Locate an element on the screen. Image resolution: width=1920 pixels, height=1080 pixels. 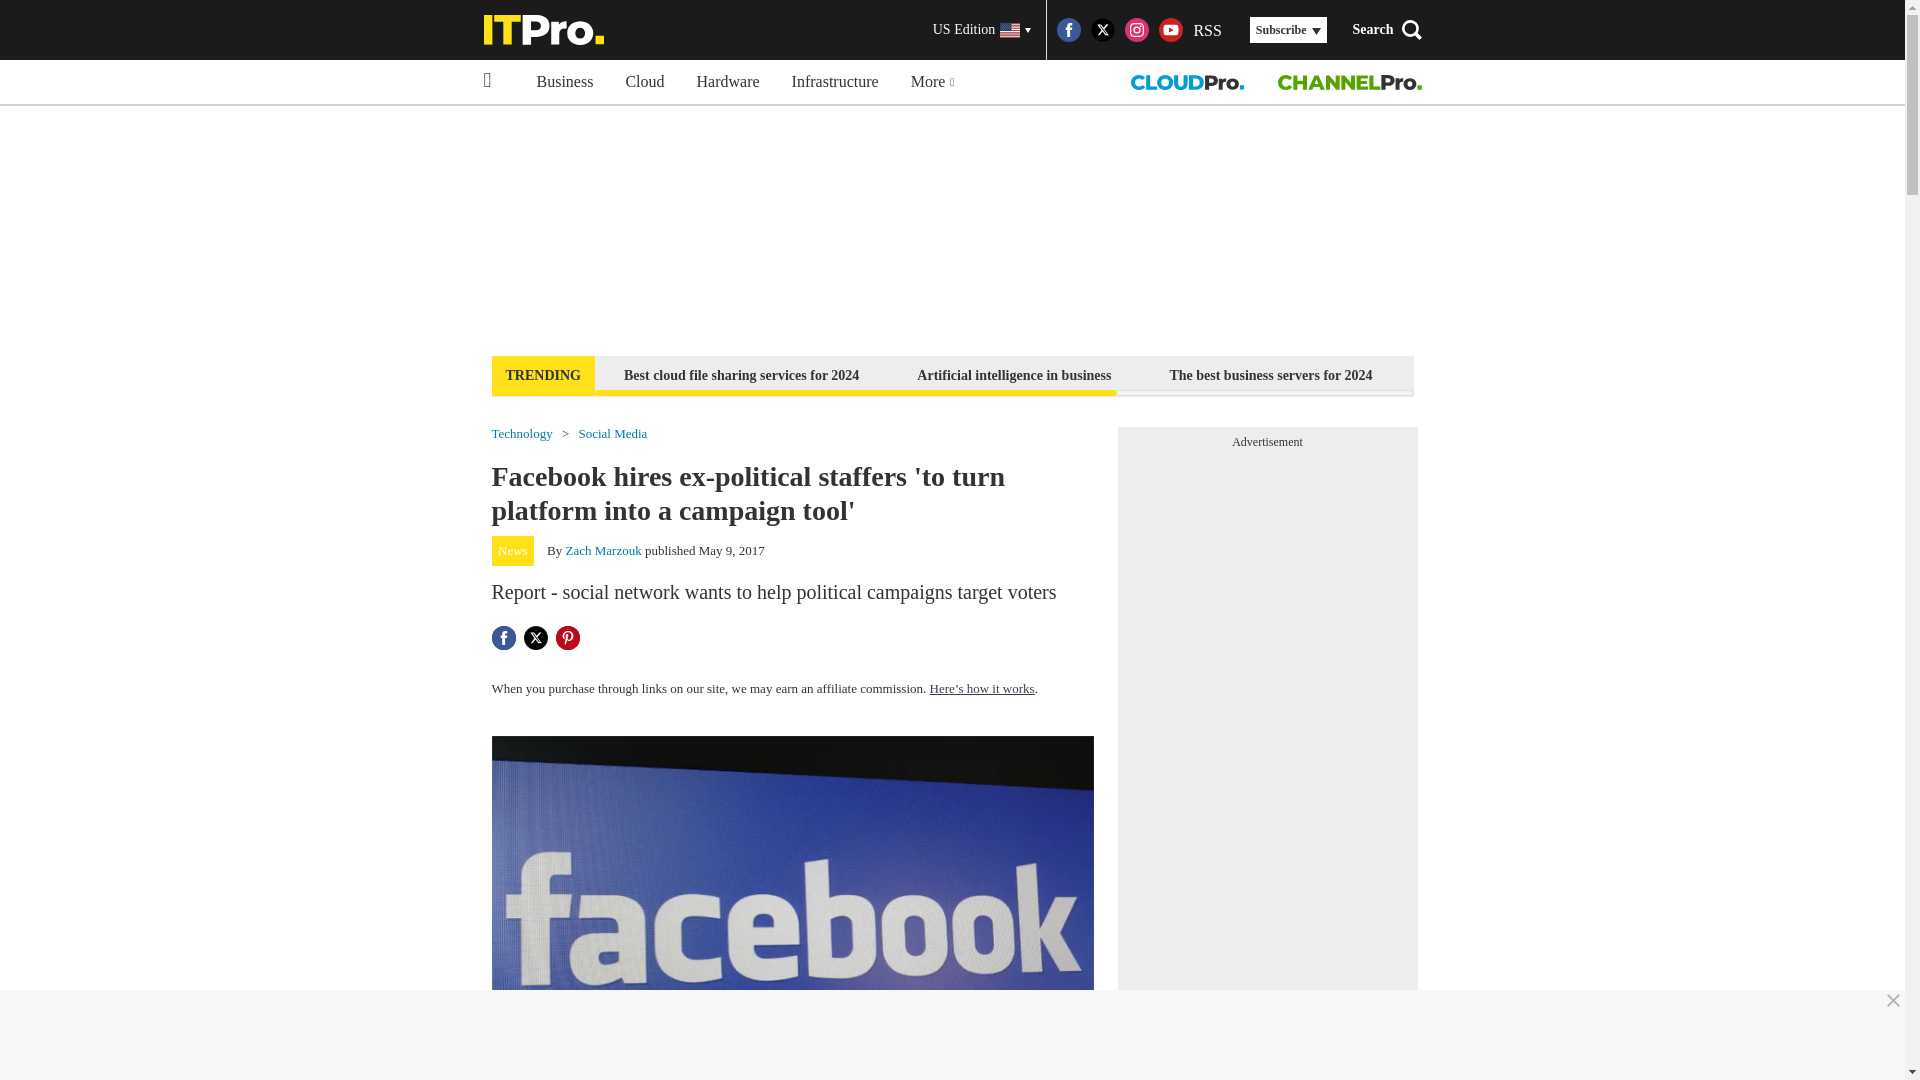
US Edition is located at coordinates (982, 30).